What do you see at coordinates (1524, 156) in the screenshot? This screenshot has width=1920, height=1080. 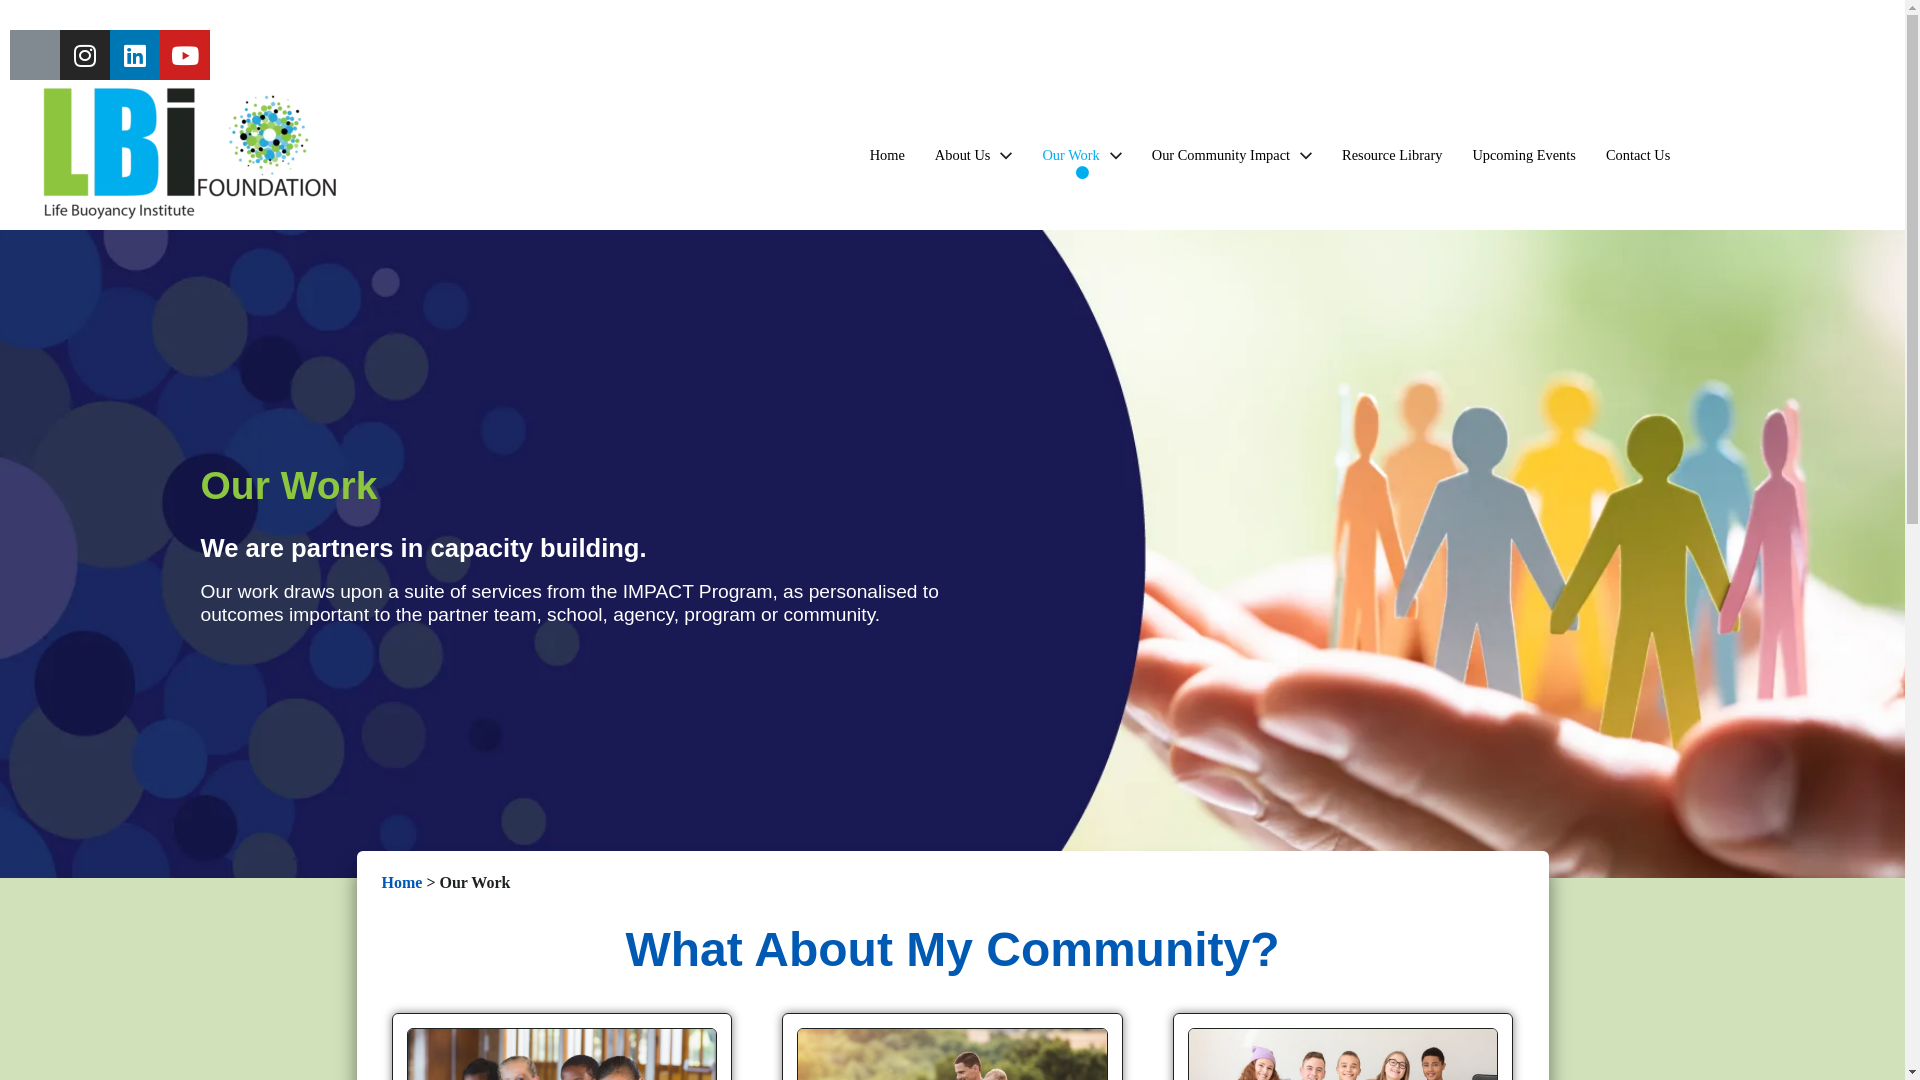 I see `Upcoming Events` at bounding box center [1524, 156].